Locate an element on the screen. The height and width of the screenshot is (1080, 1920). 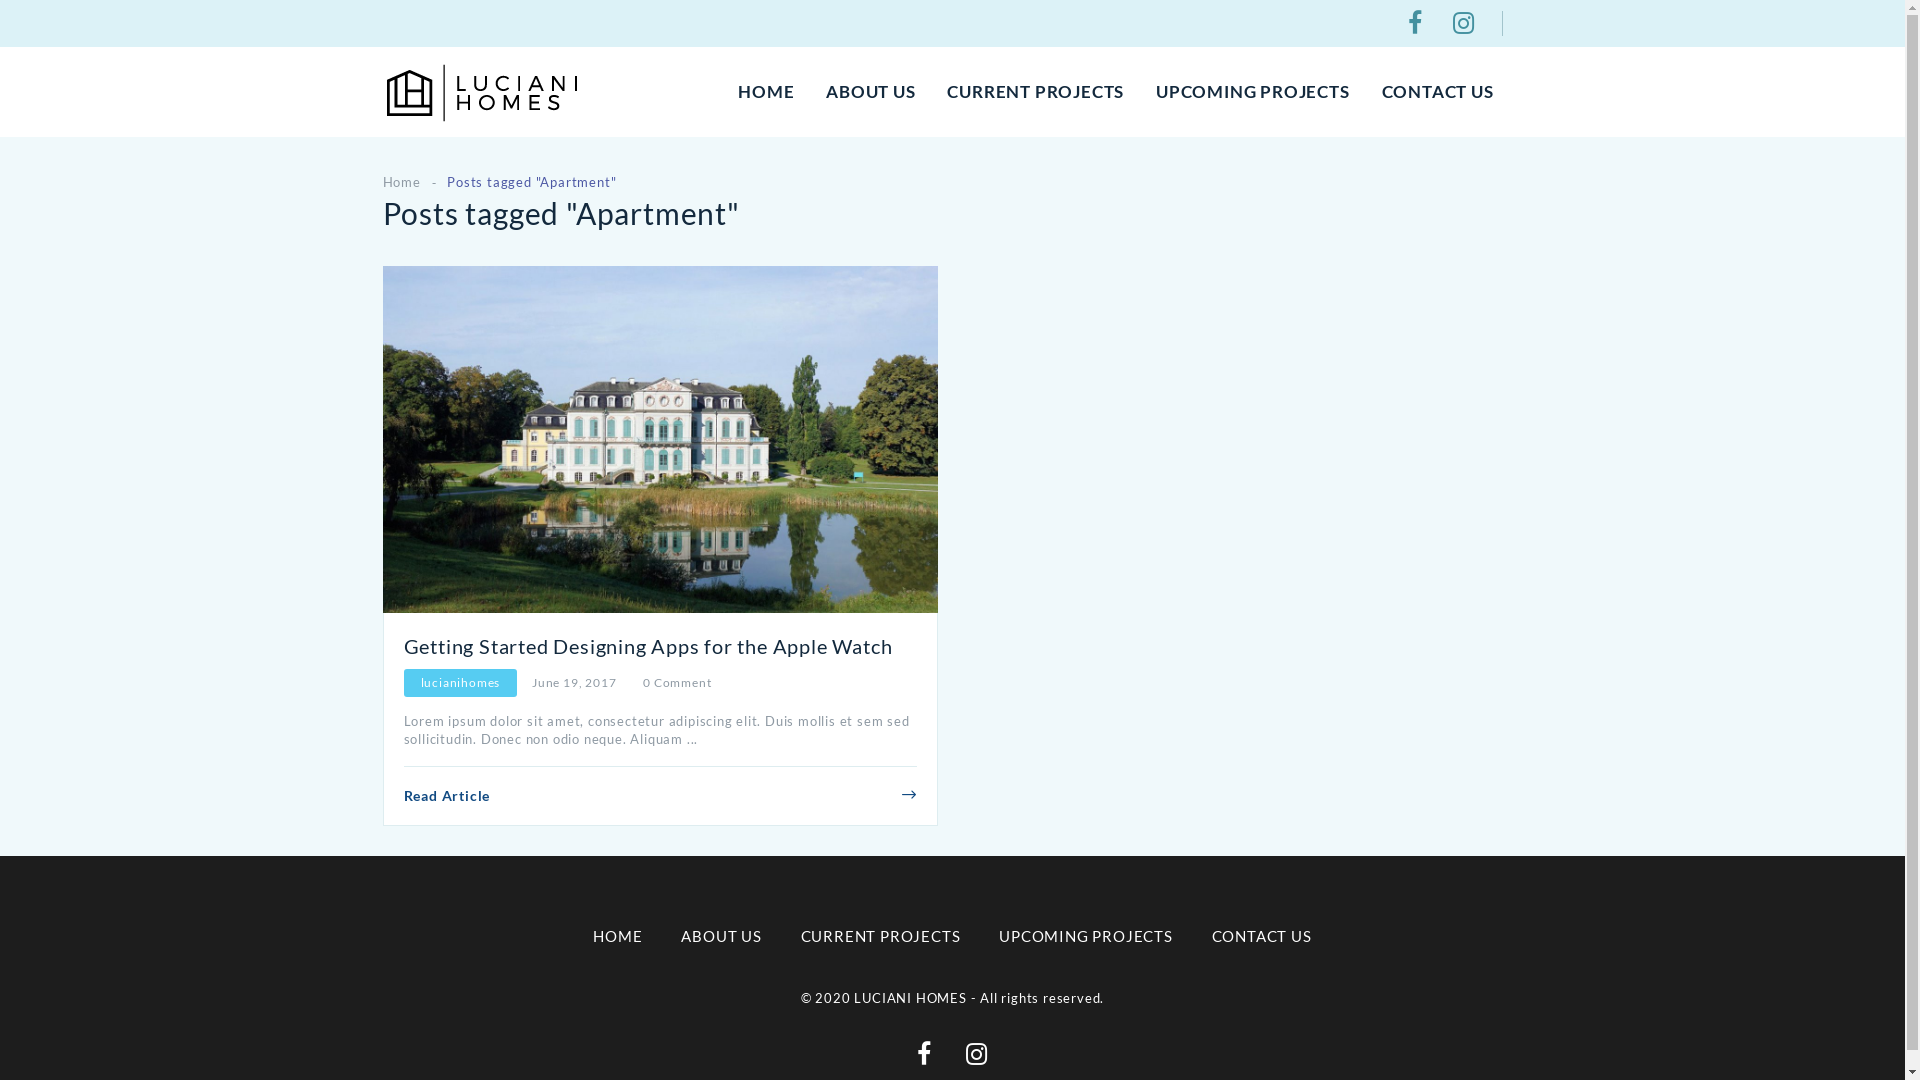
UPCOMING PROJECTS is located at coordinates (1086, 936).